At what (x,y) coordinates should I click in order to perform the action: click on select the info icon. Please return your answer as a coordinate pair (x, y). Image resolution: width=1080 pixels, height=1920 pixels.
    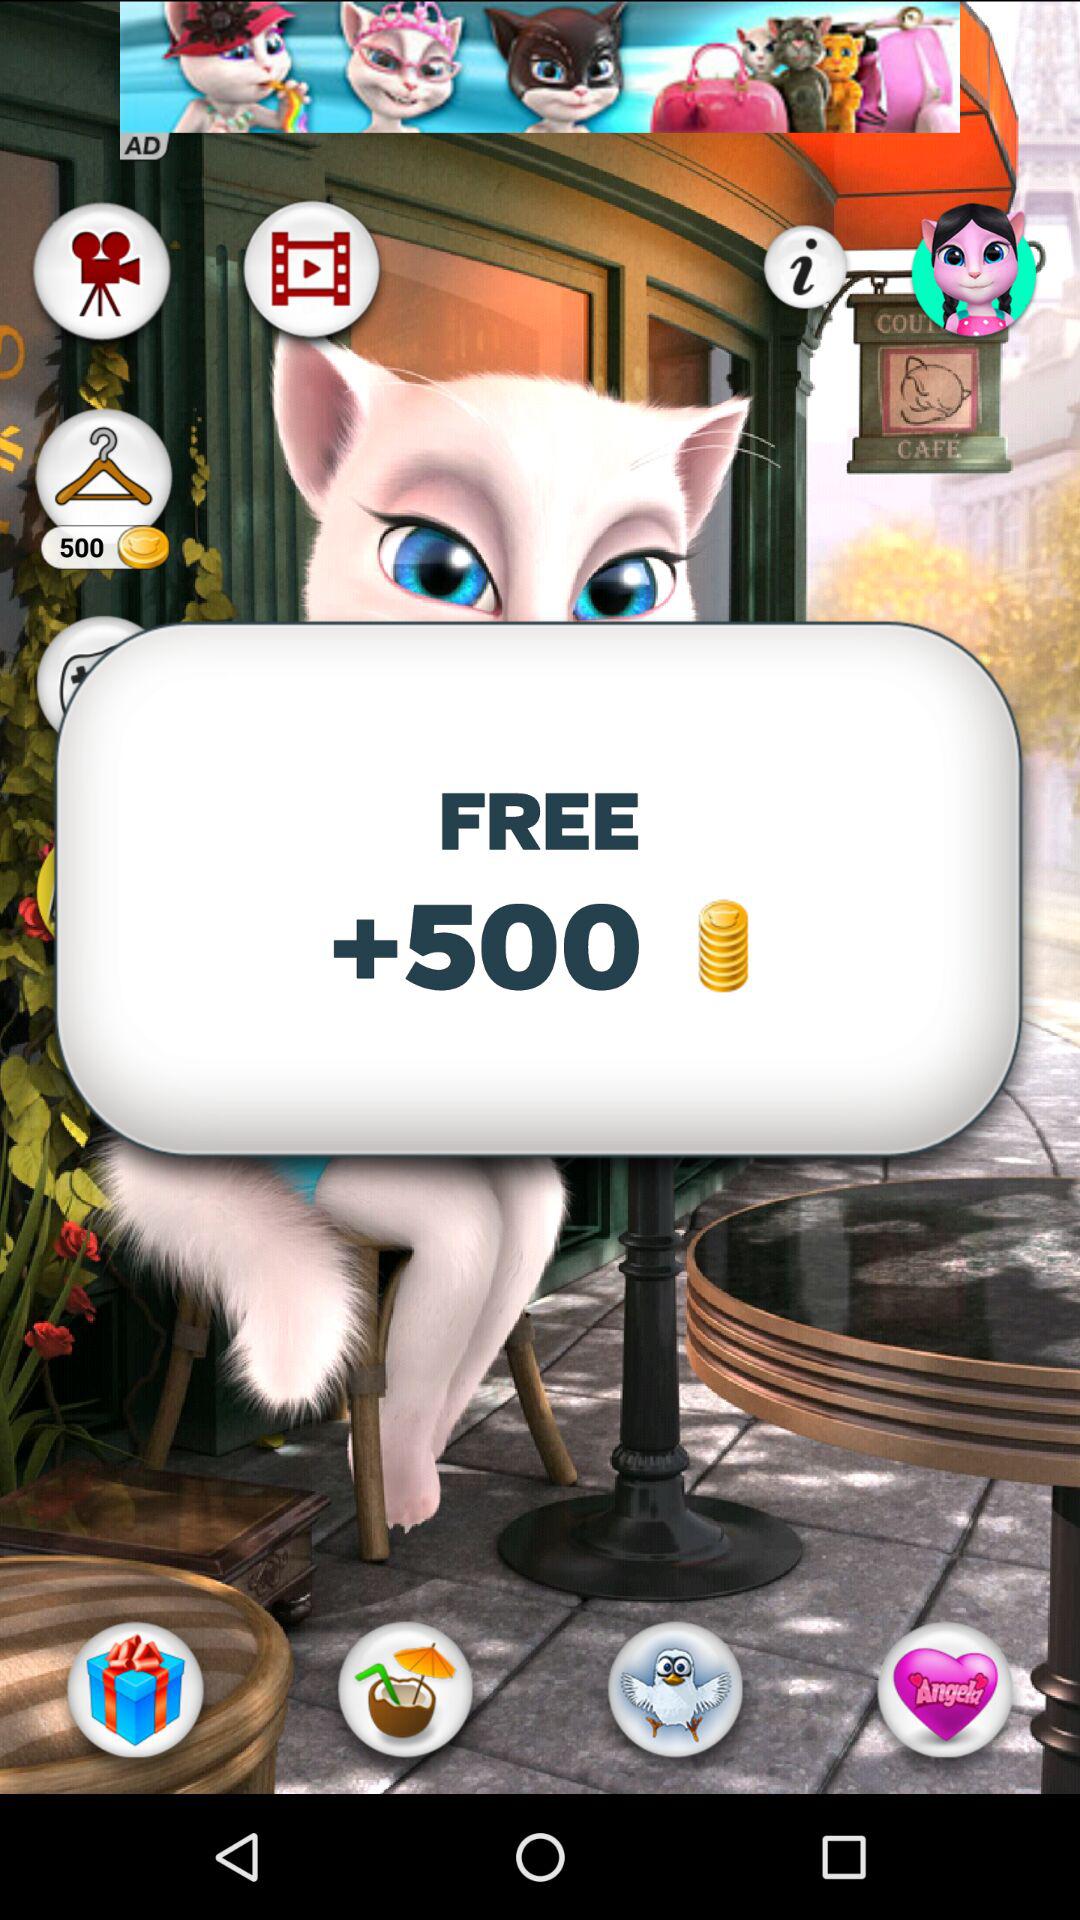
    Looking at the image, I should click on (805, 268).